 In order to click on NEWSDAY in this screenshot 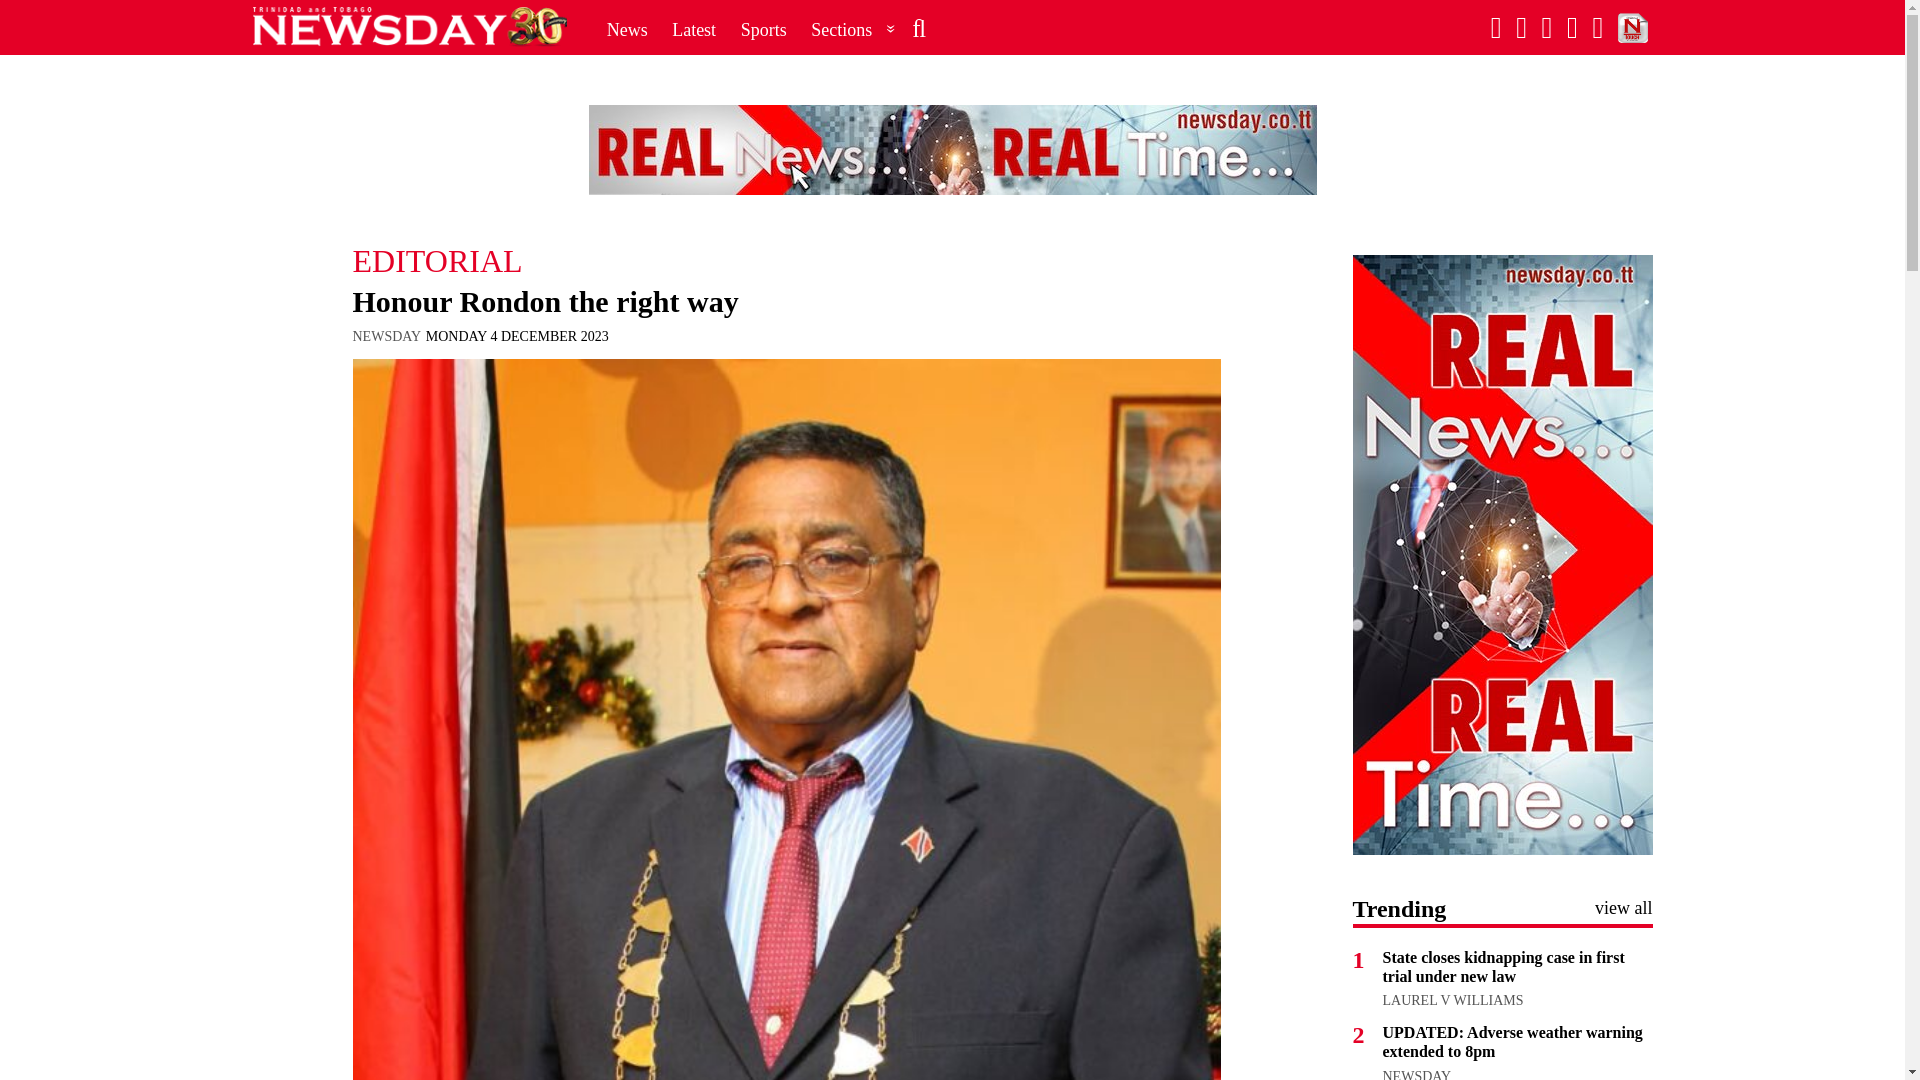, I will do `click(386, 336)`.